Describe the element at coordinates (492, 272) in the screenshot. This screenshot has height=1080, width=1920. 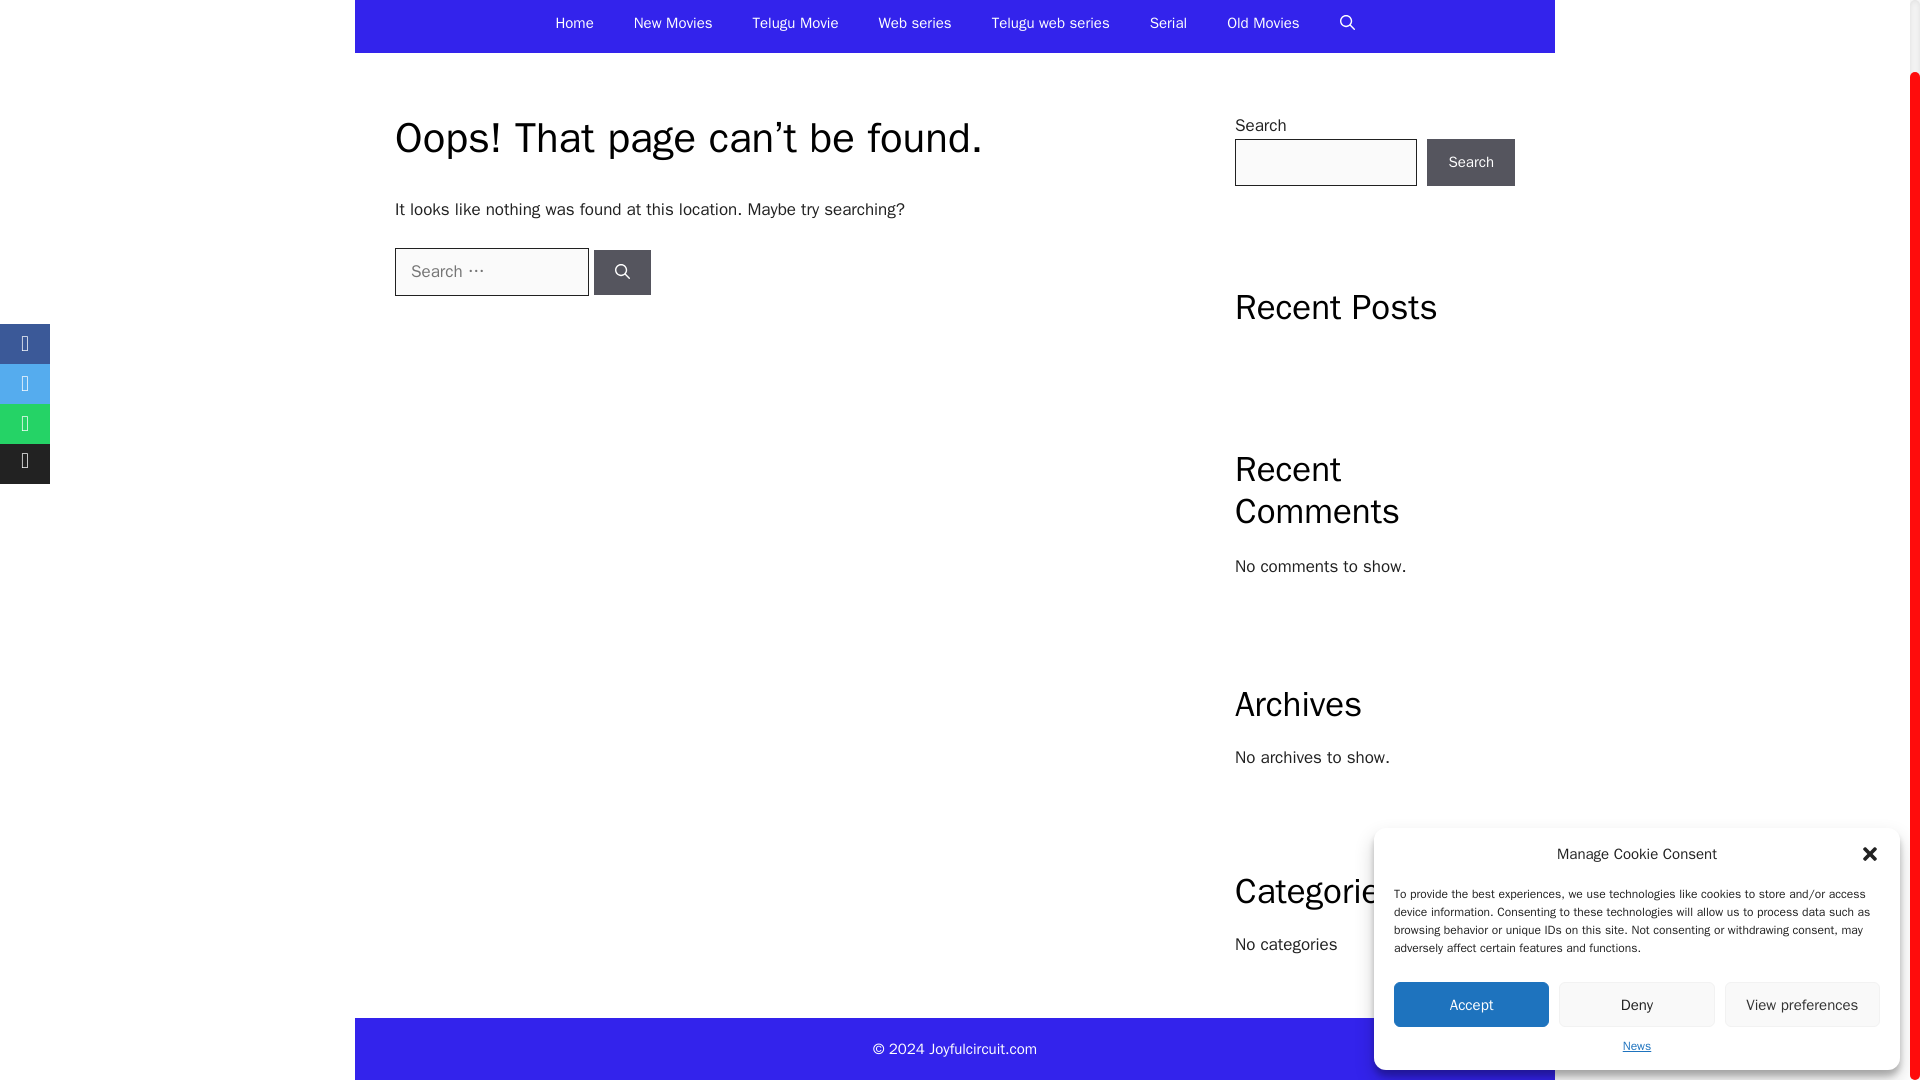
I see `Search for:` at that location.